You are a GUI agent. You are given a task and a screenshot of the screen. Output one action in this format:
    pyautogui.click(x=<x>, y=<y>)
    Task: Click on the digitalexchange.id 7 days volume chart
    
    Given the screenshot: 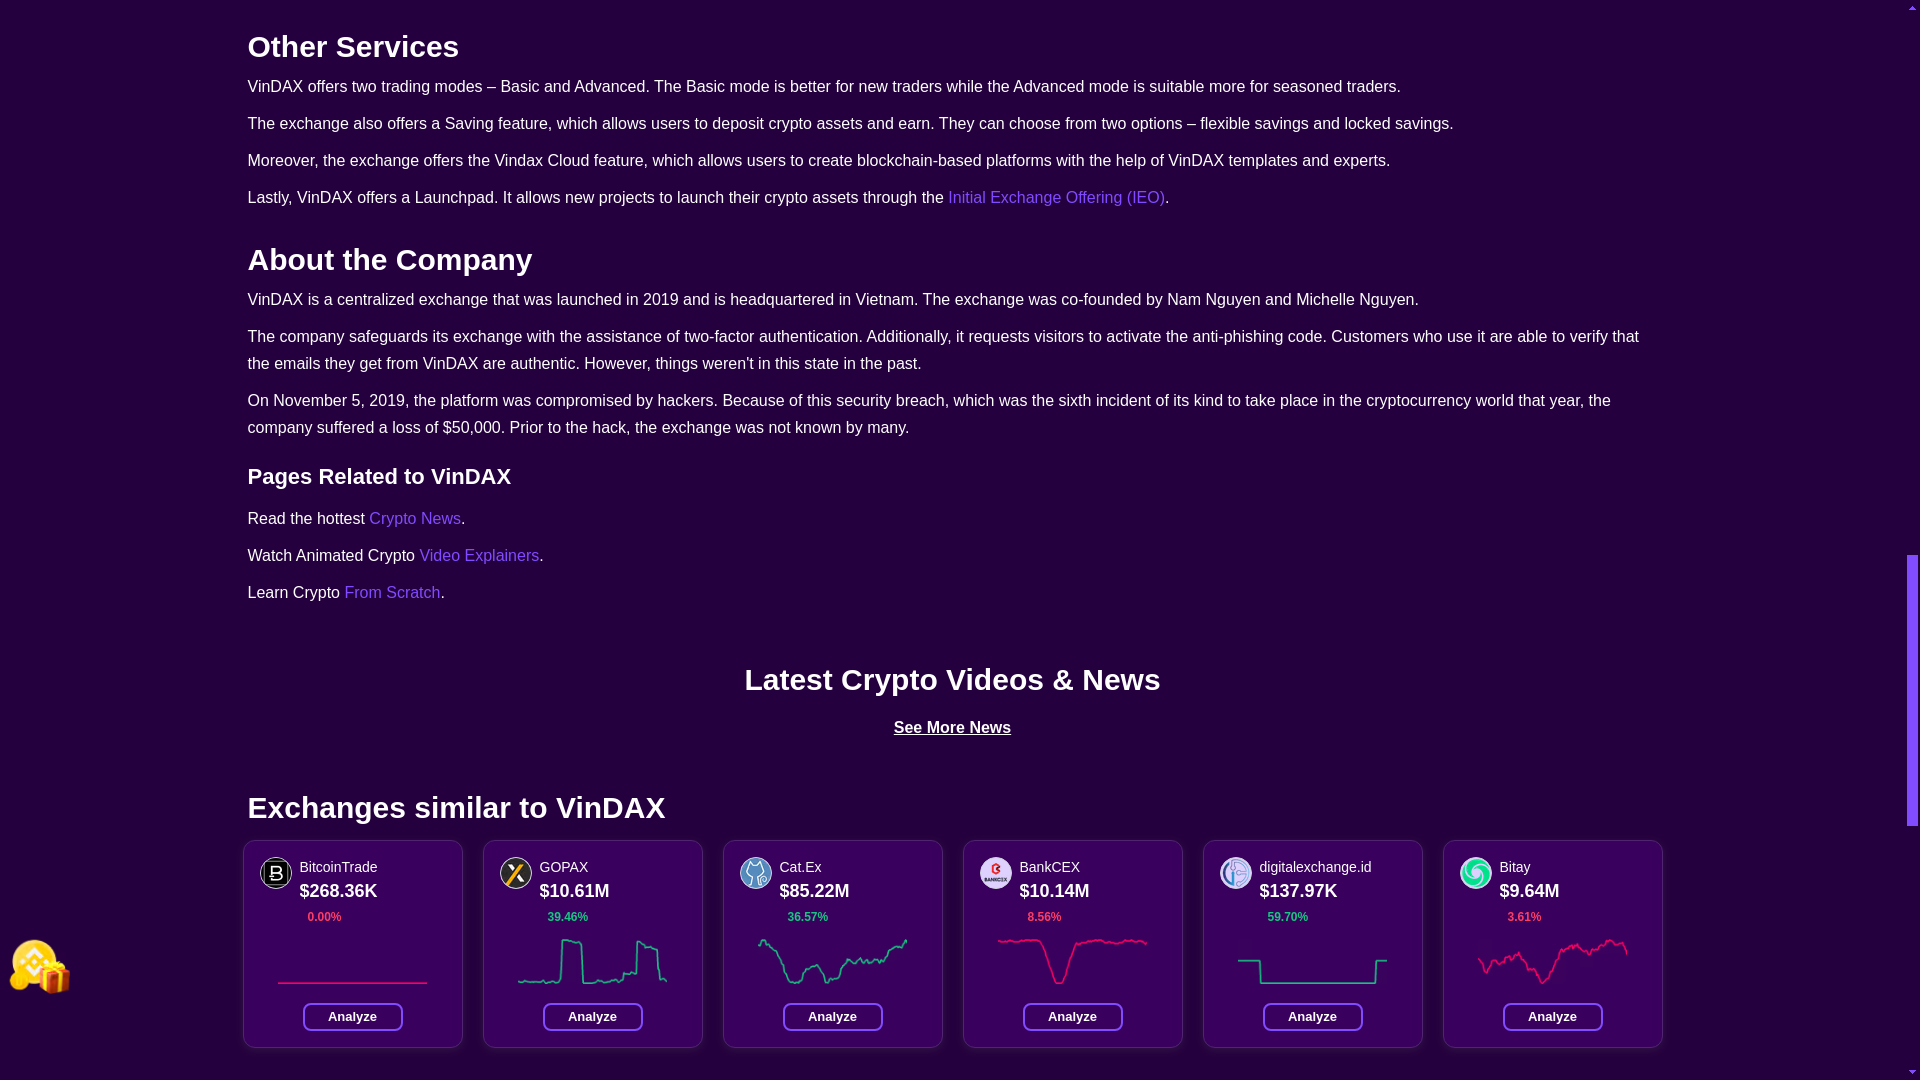 What is the action you would take?
    pyautogui.click(x=1312, y=960)
    